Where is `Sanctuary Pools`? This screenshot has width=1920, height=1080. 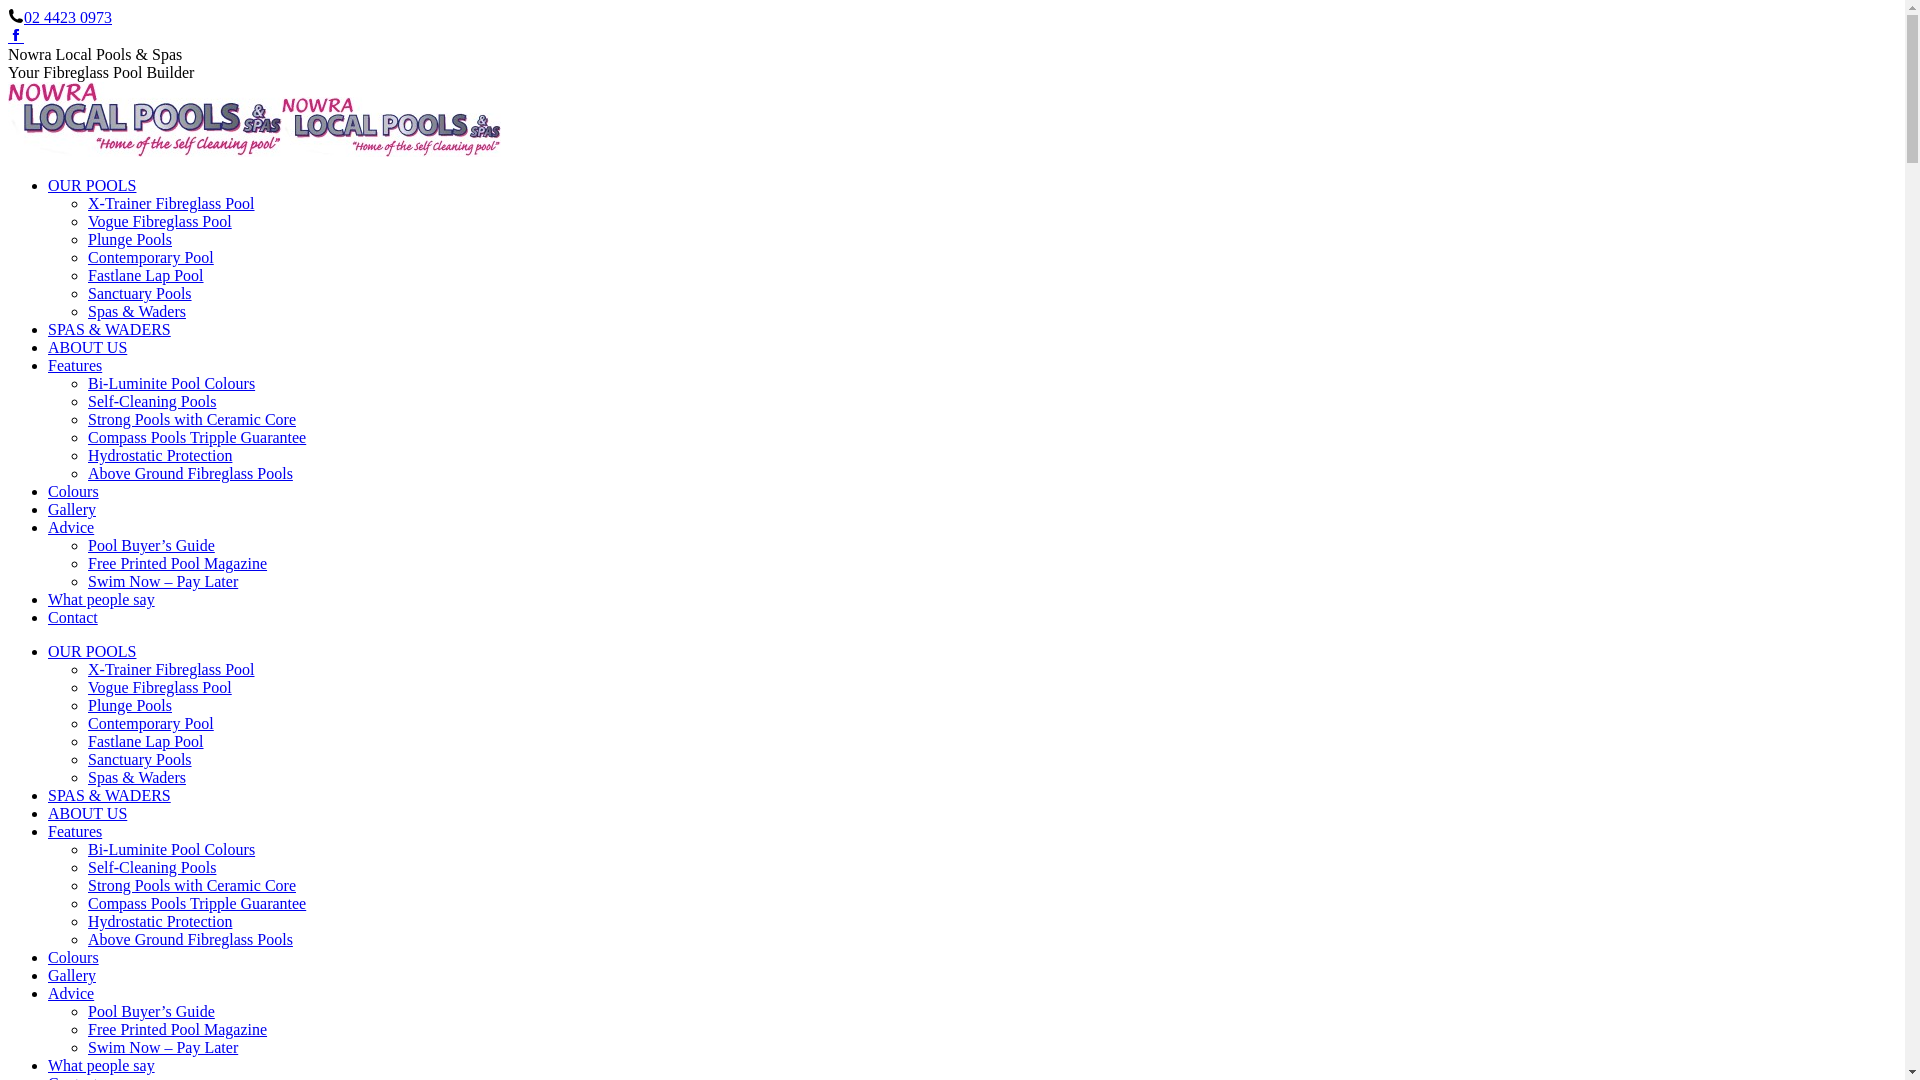
Sanctuary Pools is located at coordinates (140, 760).